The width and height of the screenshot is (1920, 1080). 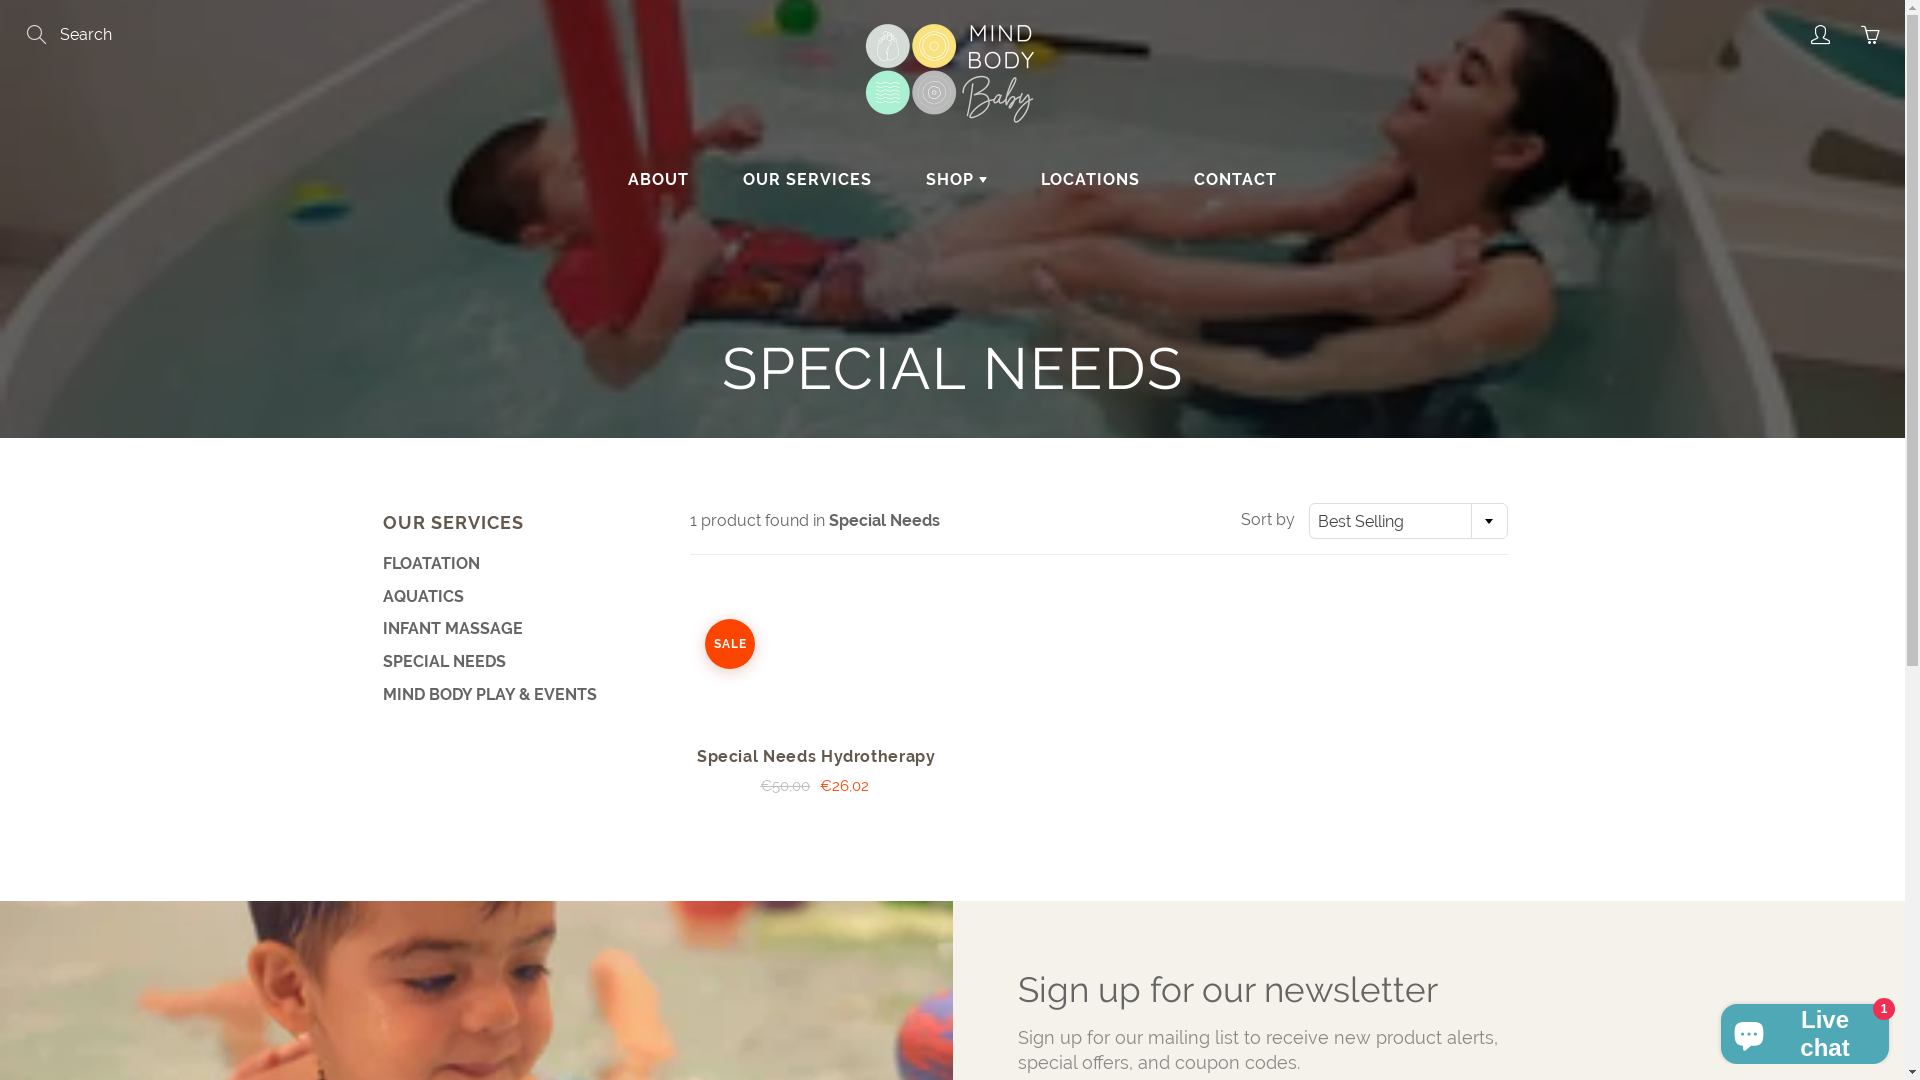 What do you see at coordinates (514, 598) in the screenshot?
I see `AQUATICS` at bounding box center [514, 598].